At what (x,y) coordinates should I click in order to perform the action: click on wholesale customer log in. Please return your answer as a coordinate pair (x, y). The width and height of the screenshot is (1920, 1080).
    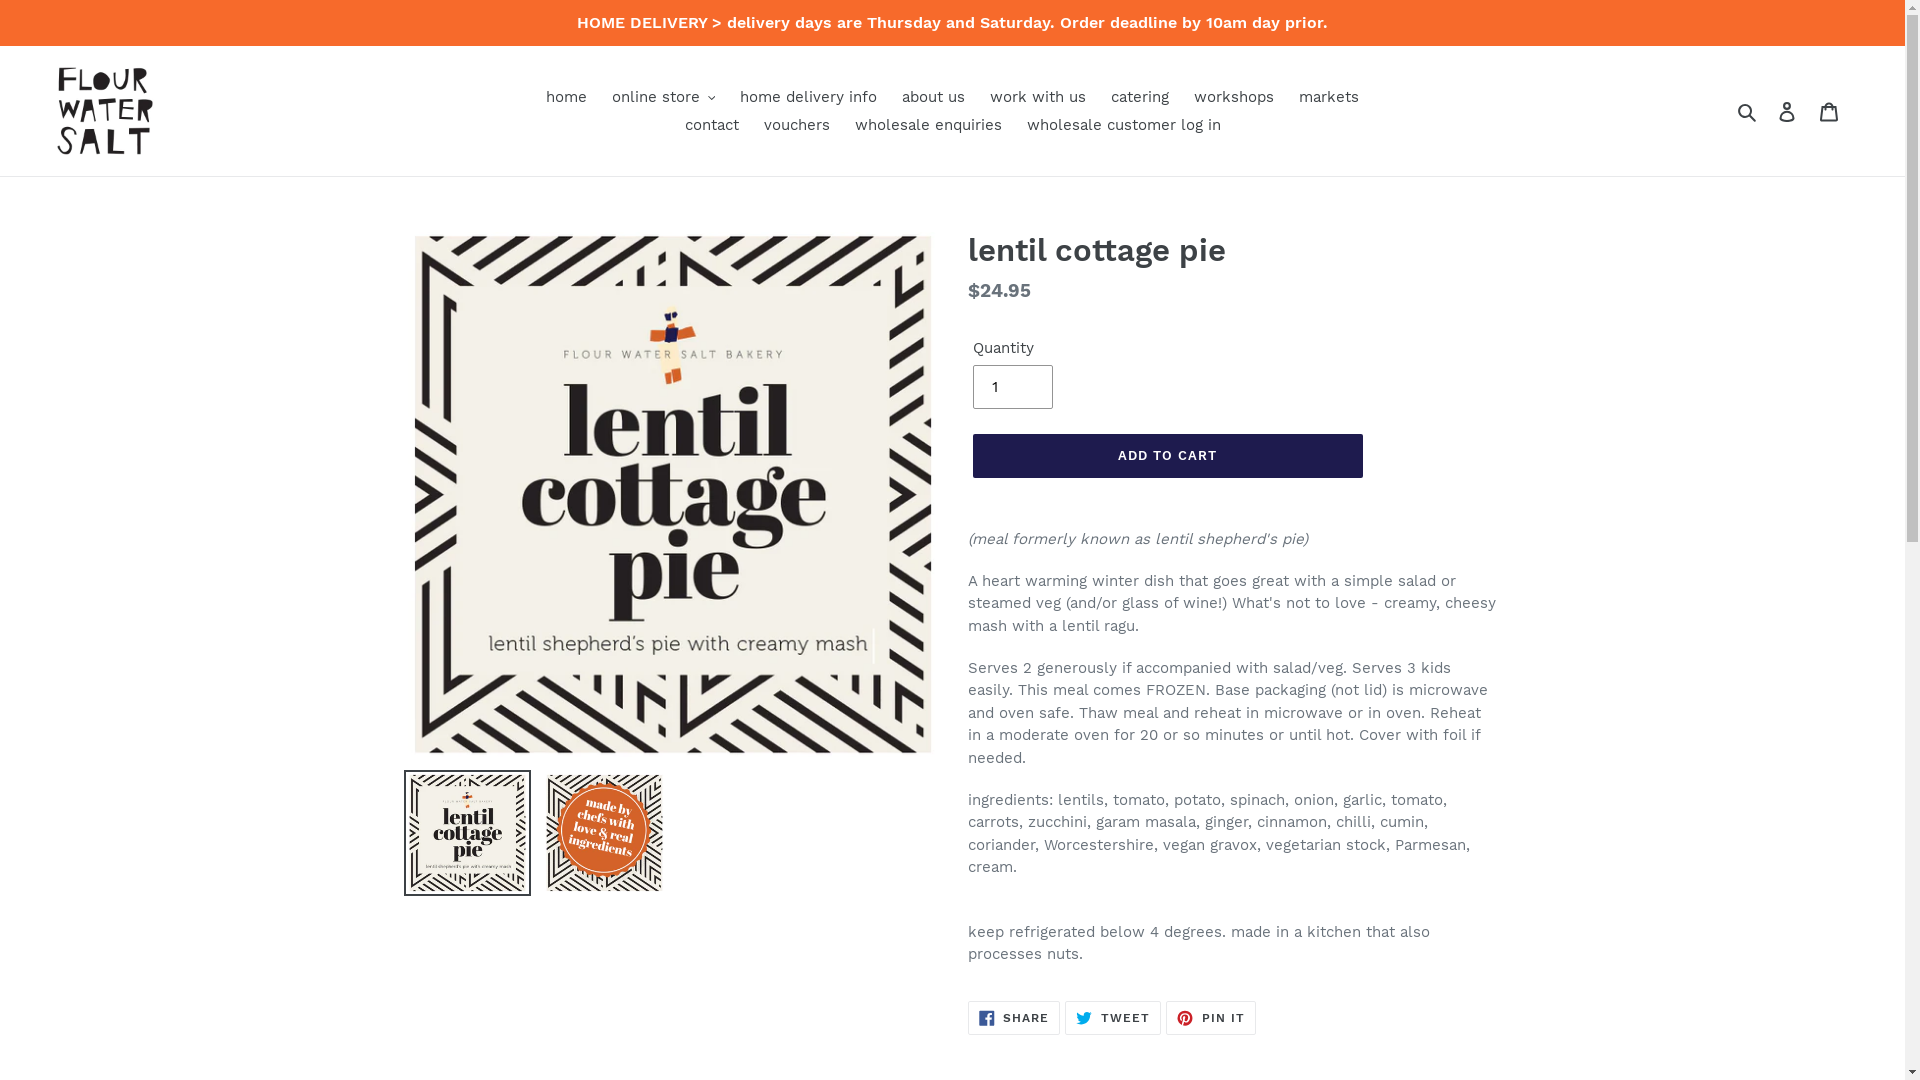
    Looking at the image, I should click on (1123, 126).